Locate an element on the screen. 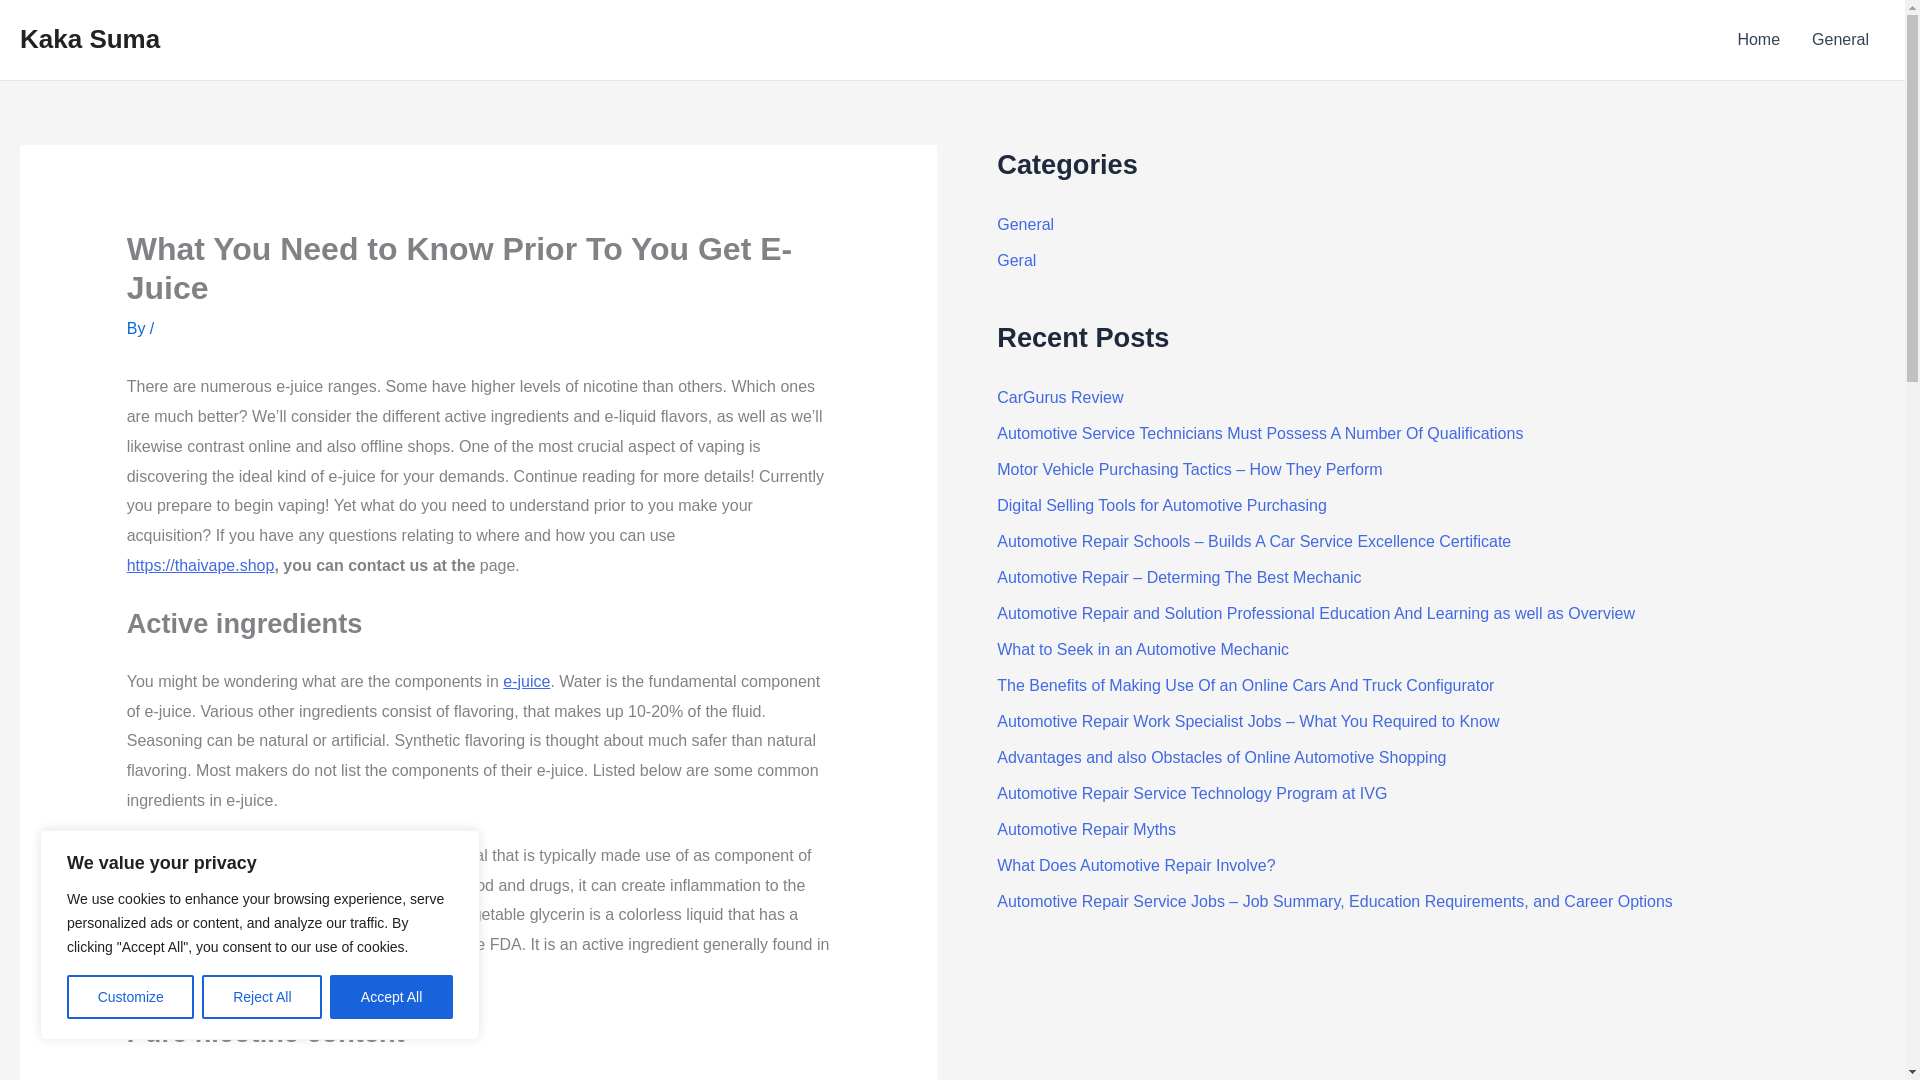  Accept All is located at coordinates (392, 997).